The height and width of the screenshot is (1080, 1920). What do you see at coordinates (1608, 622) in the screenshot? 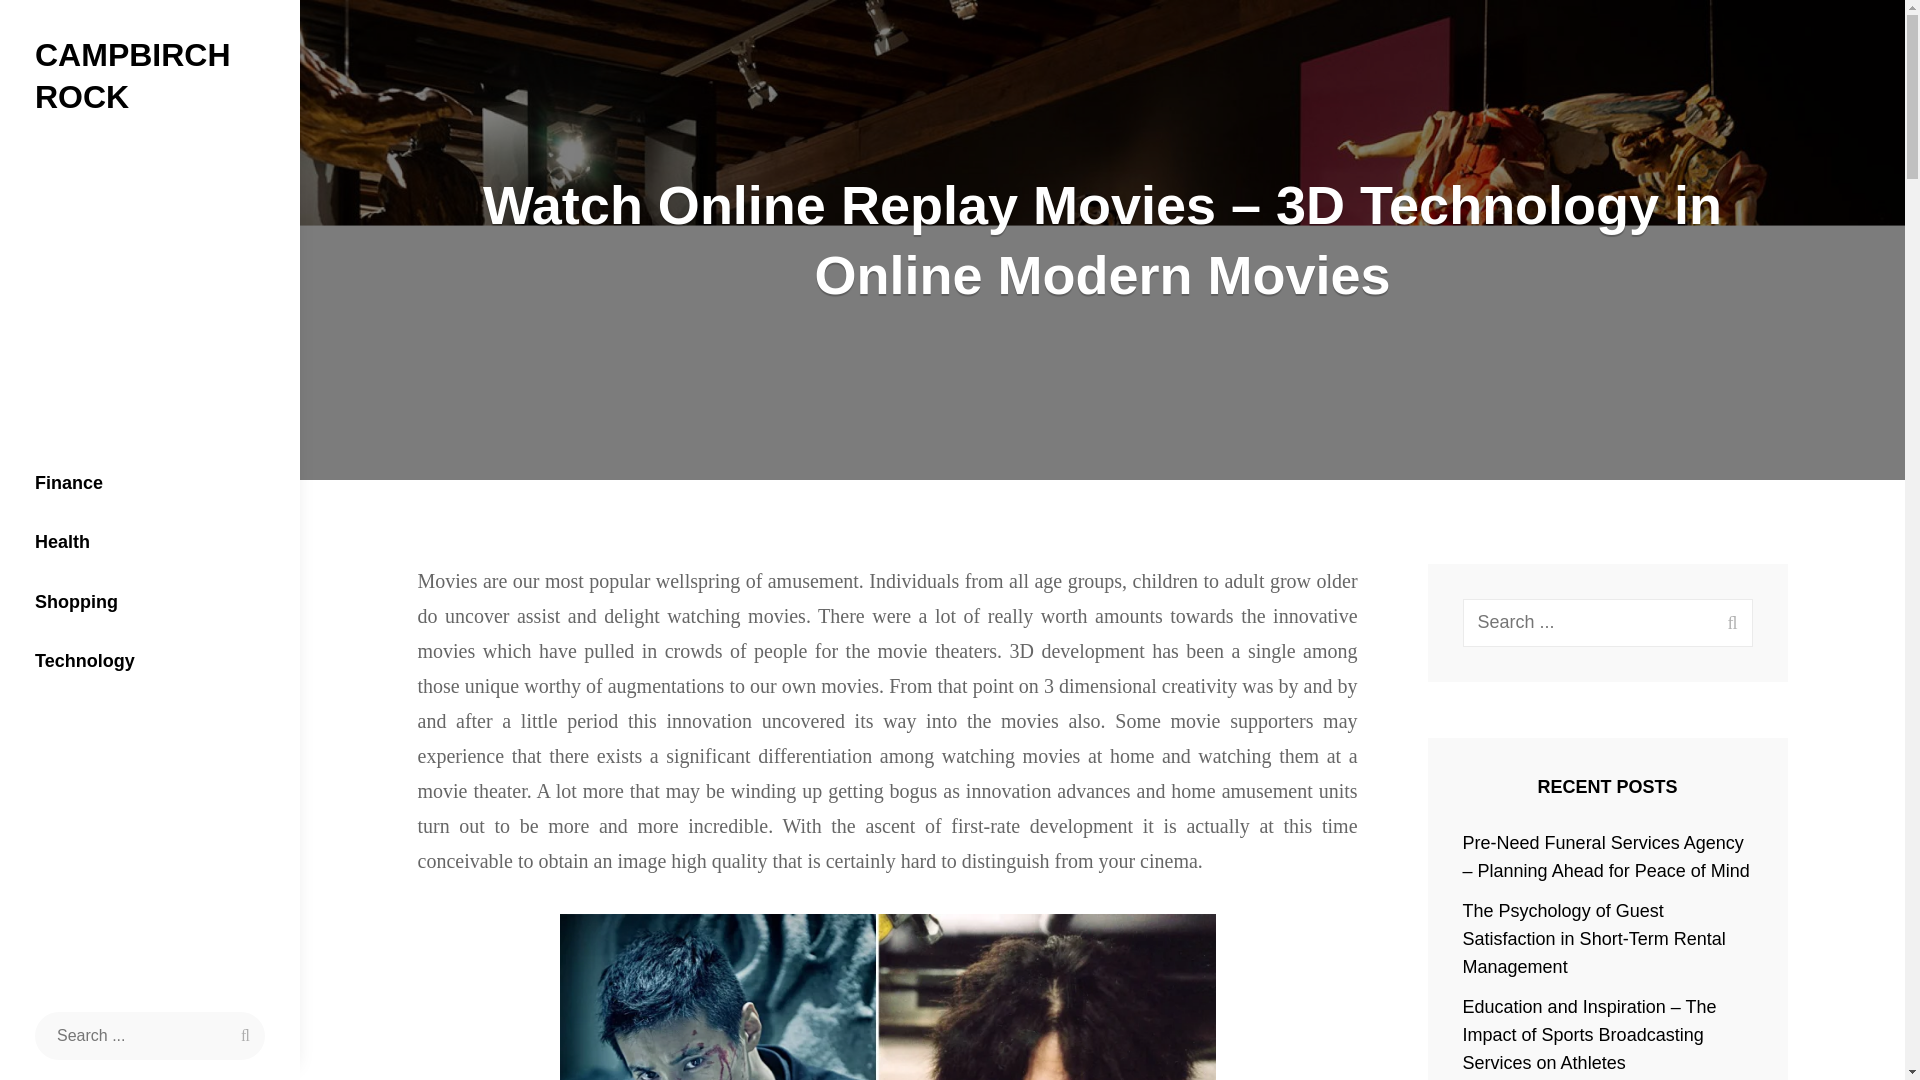
I see `Search for:` at bounding box center [1608, 622].